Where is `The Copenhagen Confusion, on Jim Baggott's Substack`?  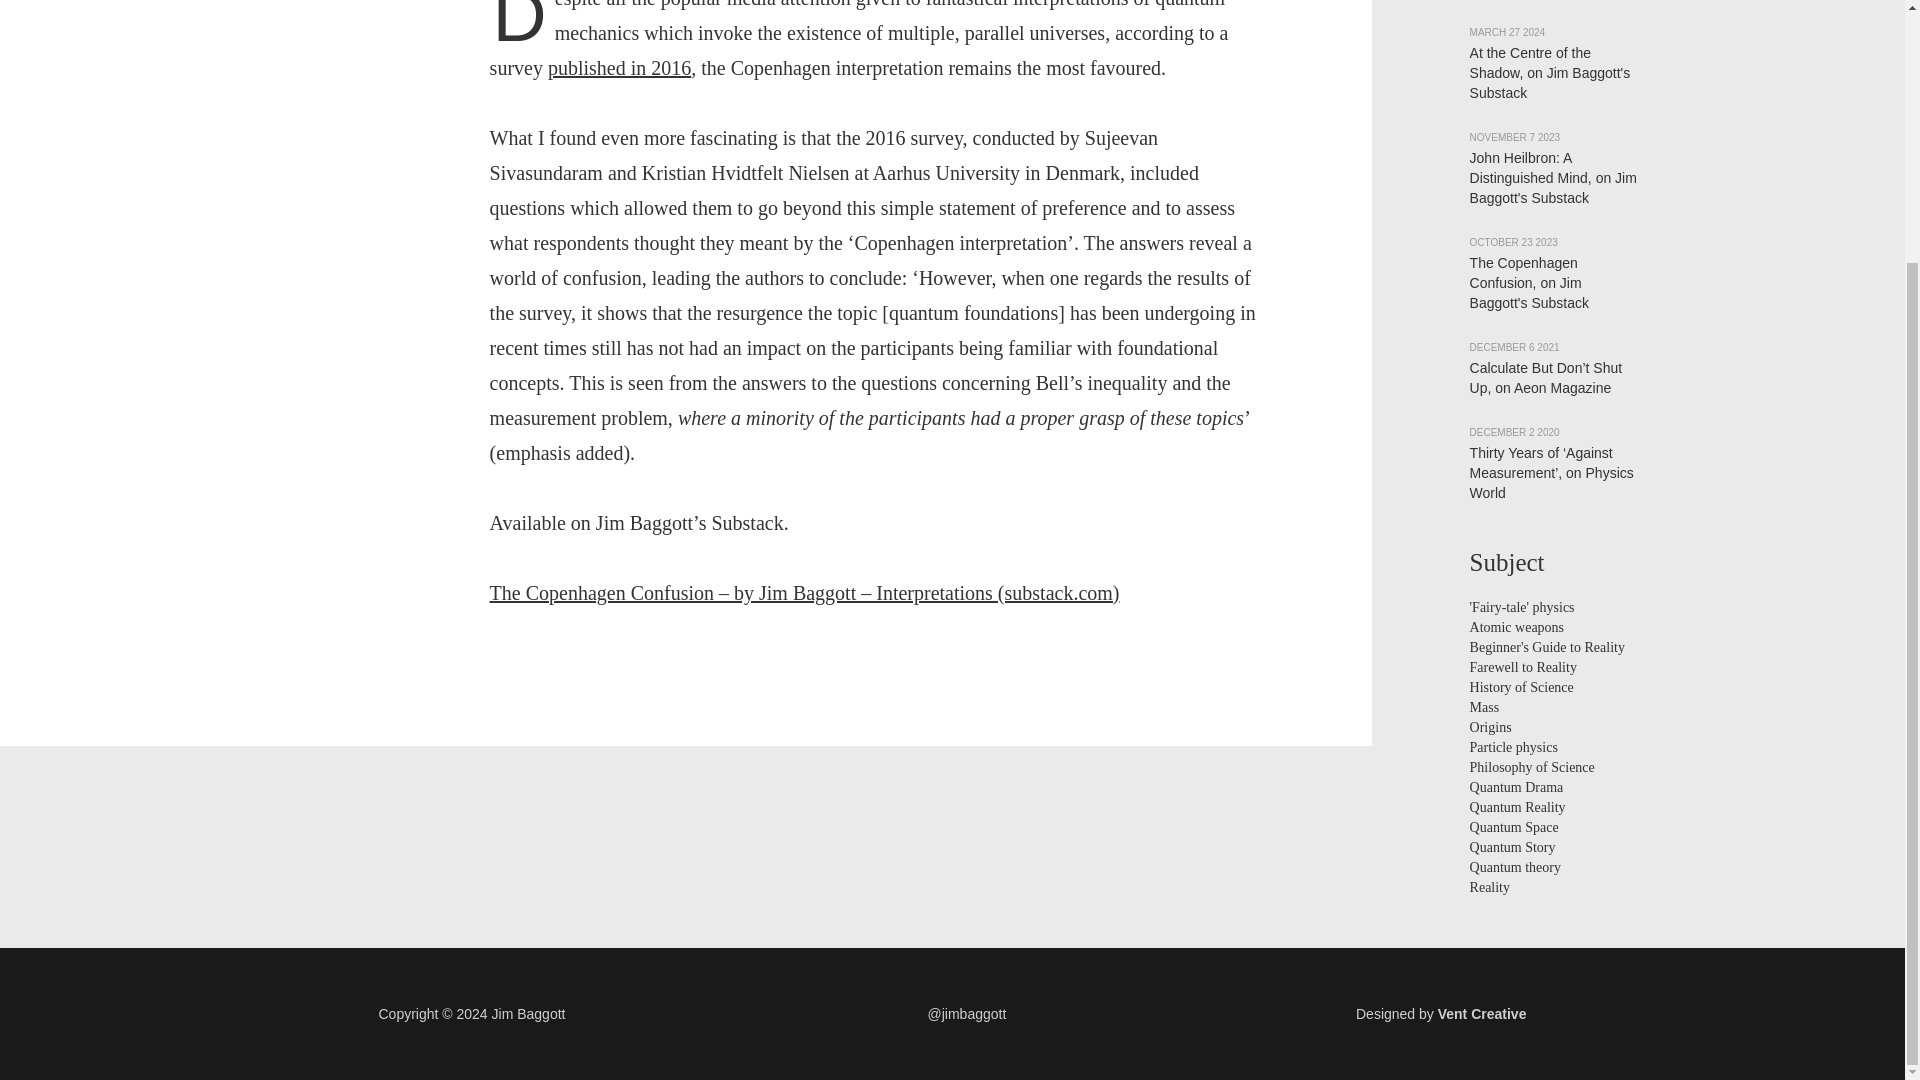
The Copenhagen Confusion, on Jim Baggott's Substack is located at coordinates (1530, 282).